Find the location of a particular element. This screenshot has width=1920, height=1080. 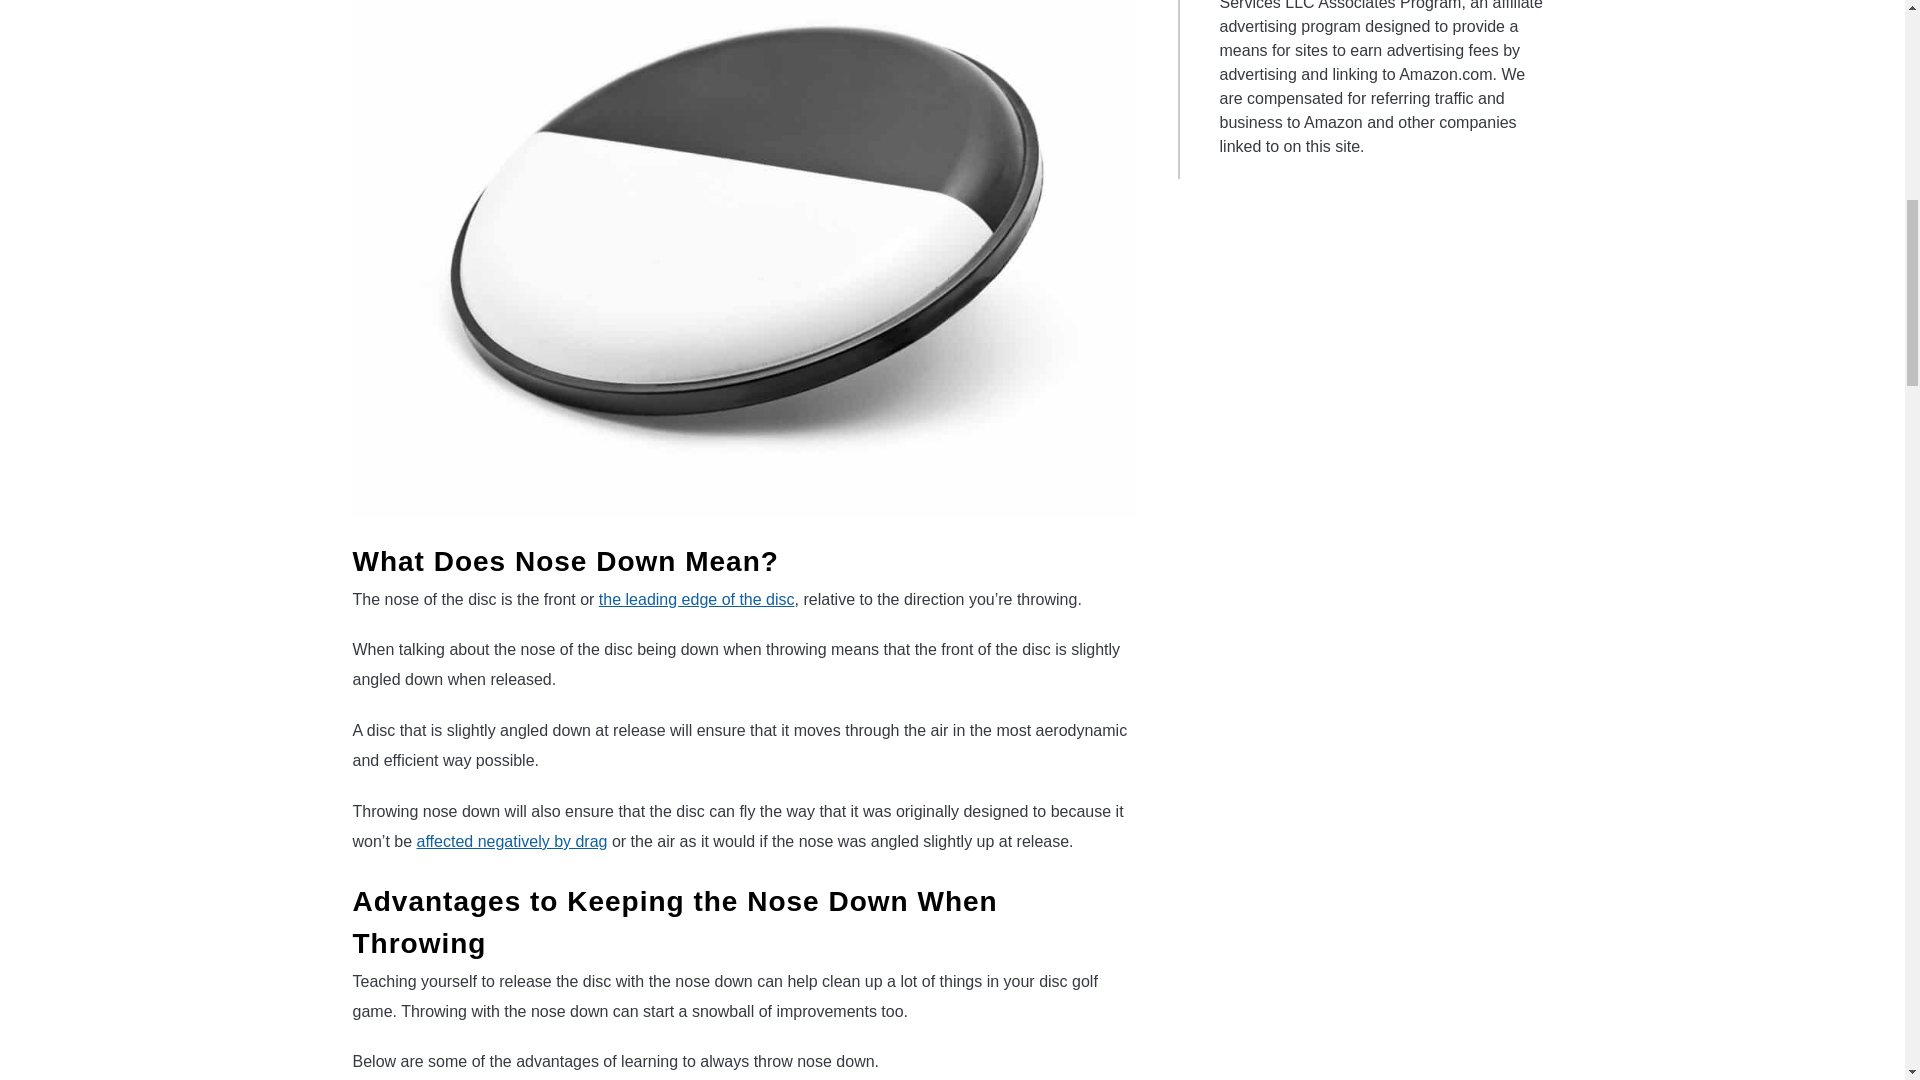

the leading edge of the disc is located at coordinates (696, 599).